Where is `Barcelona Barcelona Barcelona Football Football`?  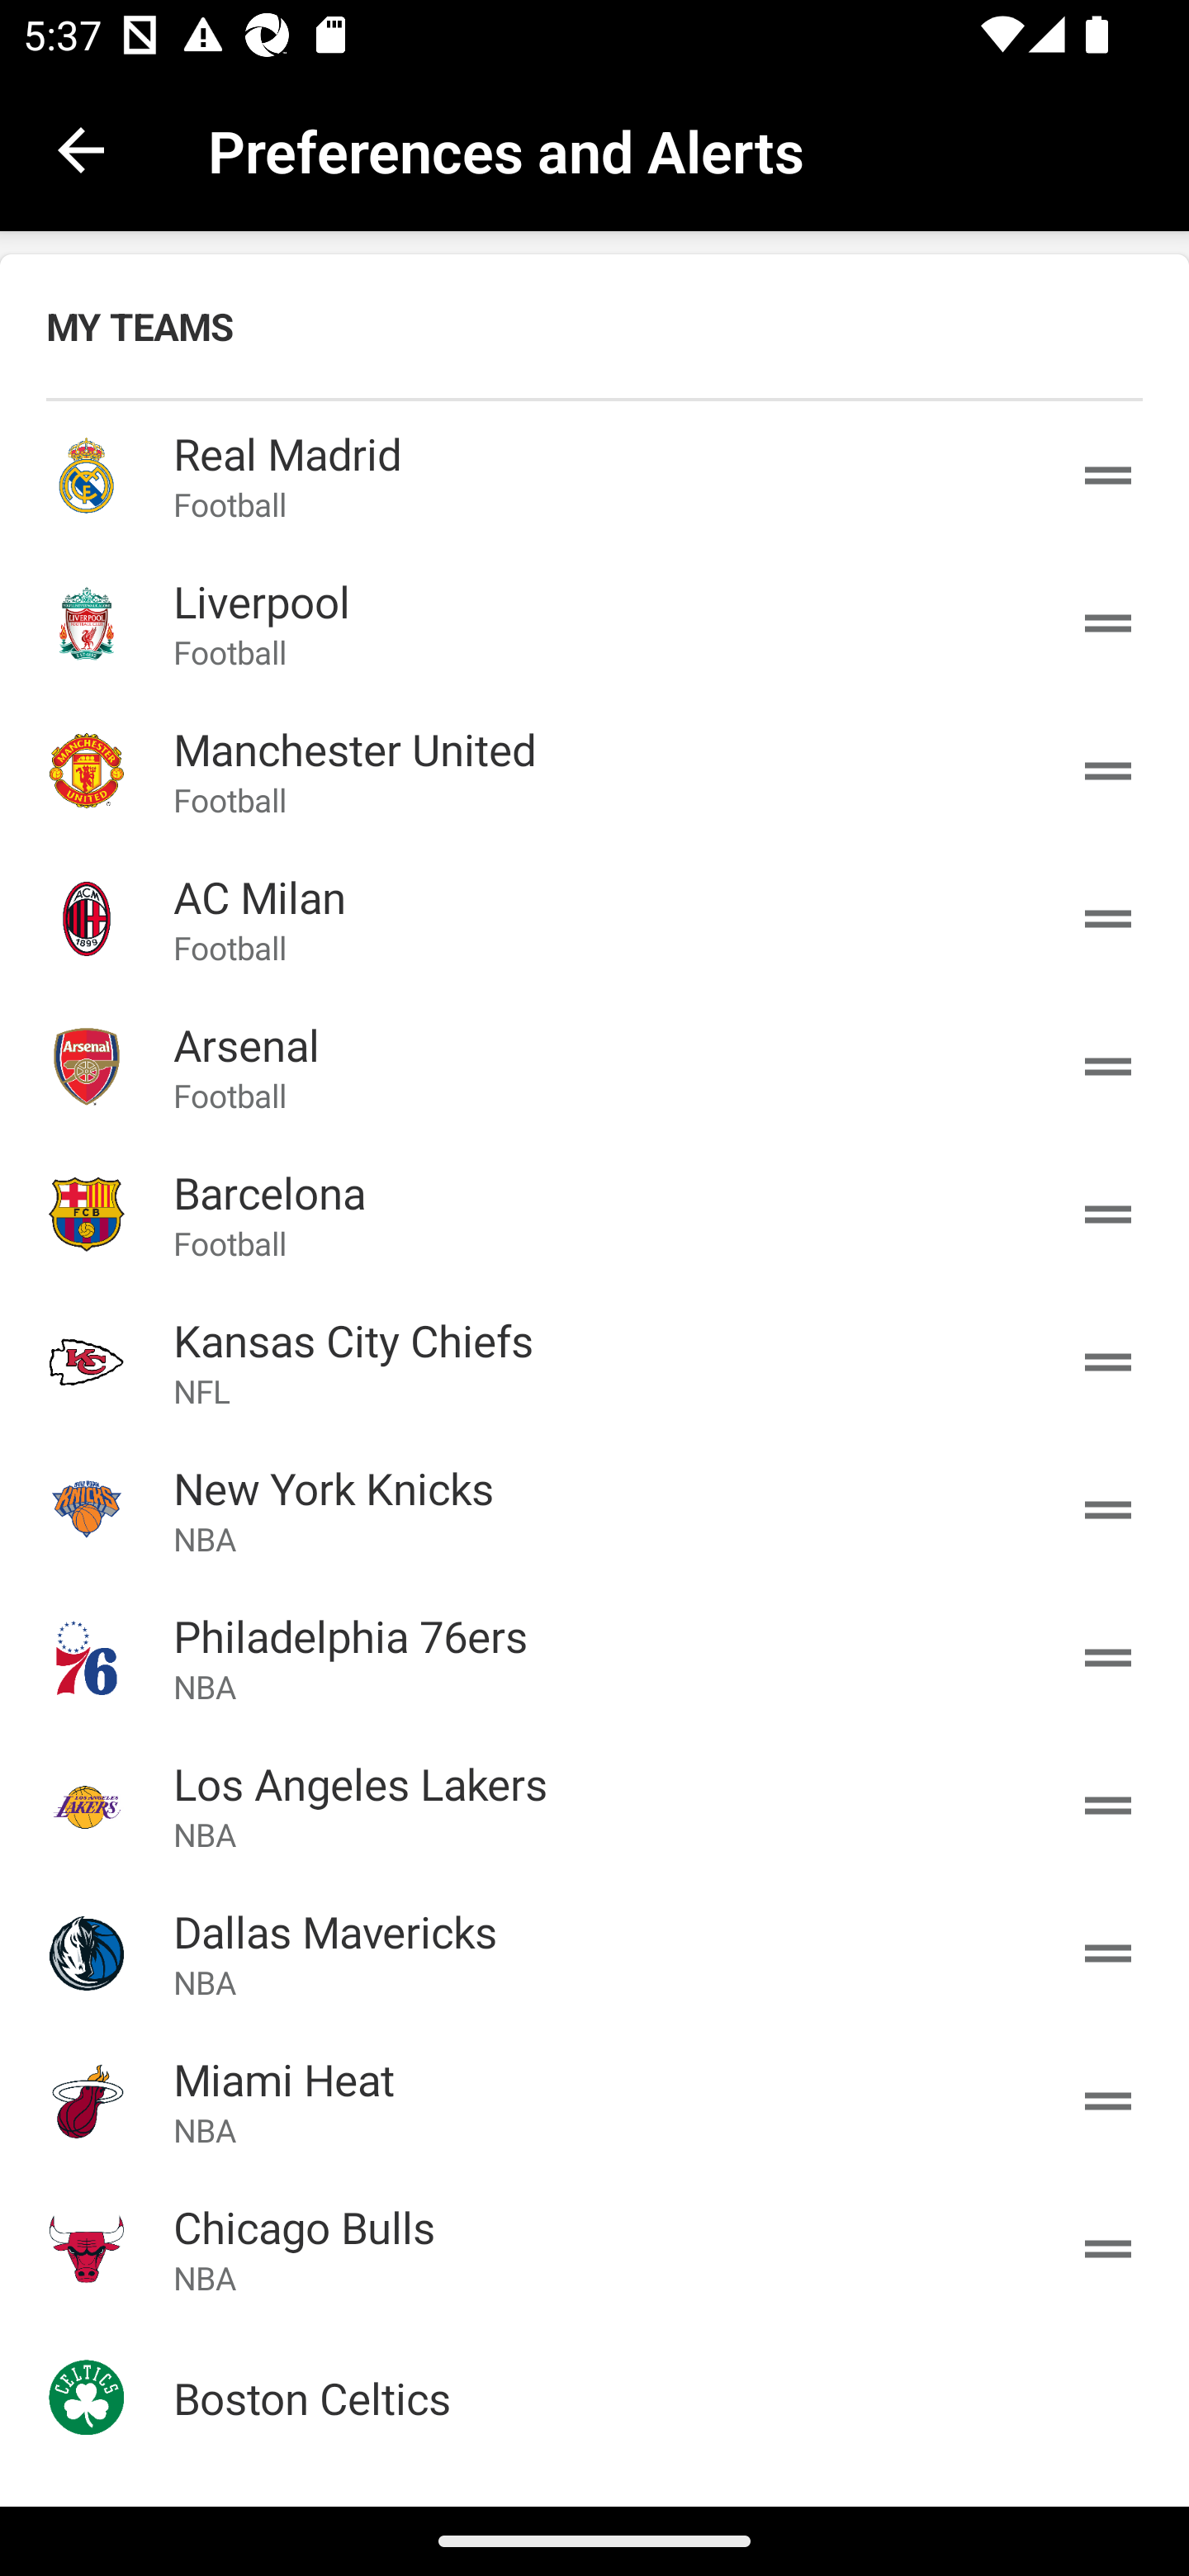
Barcelona Barcelona Barcelona Football Football is located at coordinates (594, 1215).